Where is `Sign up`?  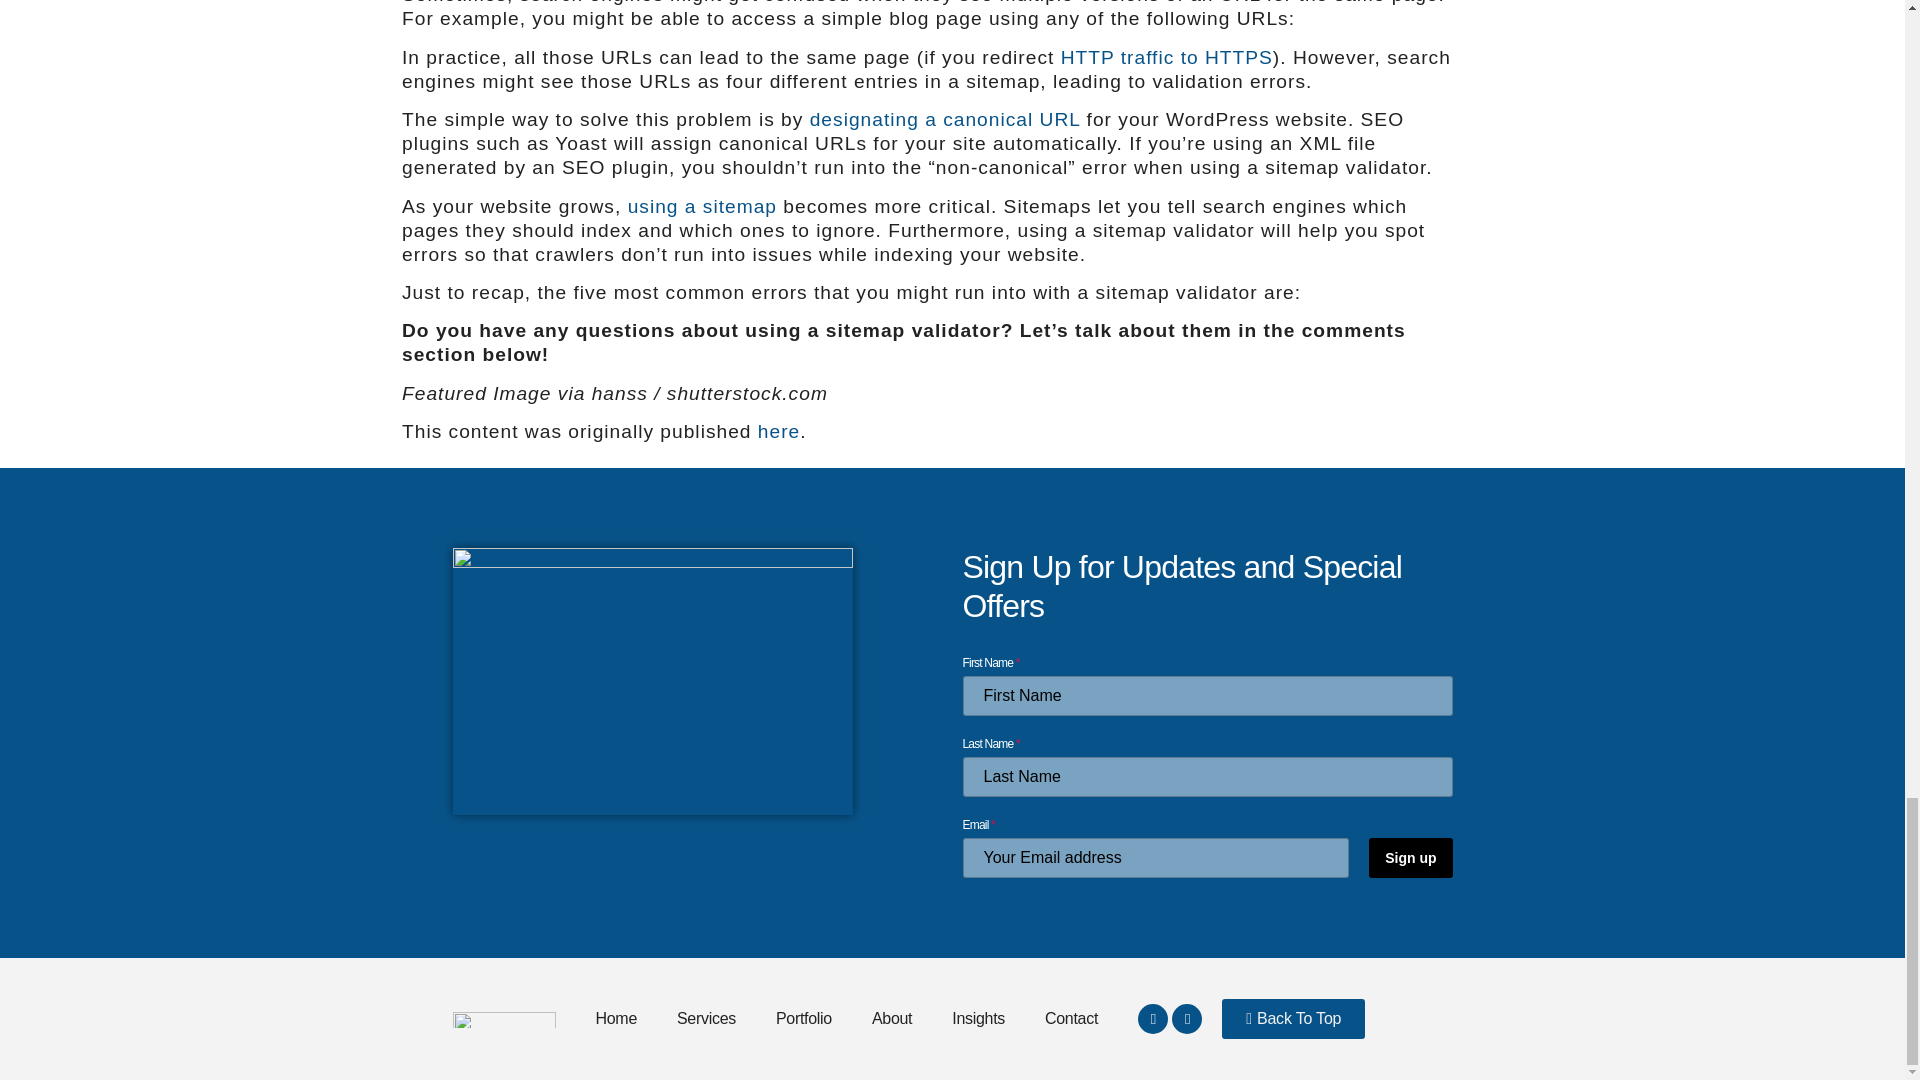 Sign up is located at coordinates (1410, 858).